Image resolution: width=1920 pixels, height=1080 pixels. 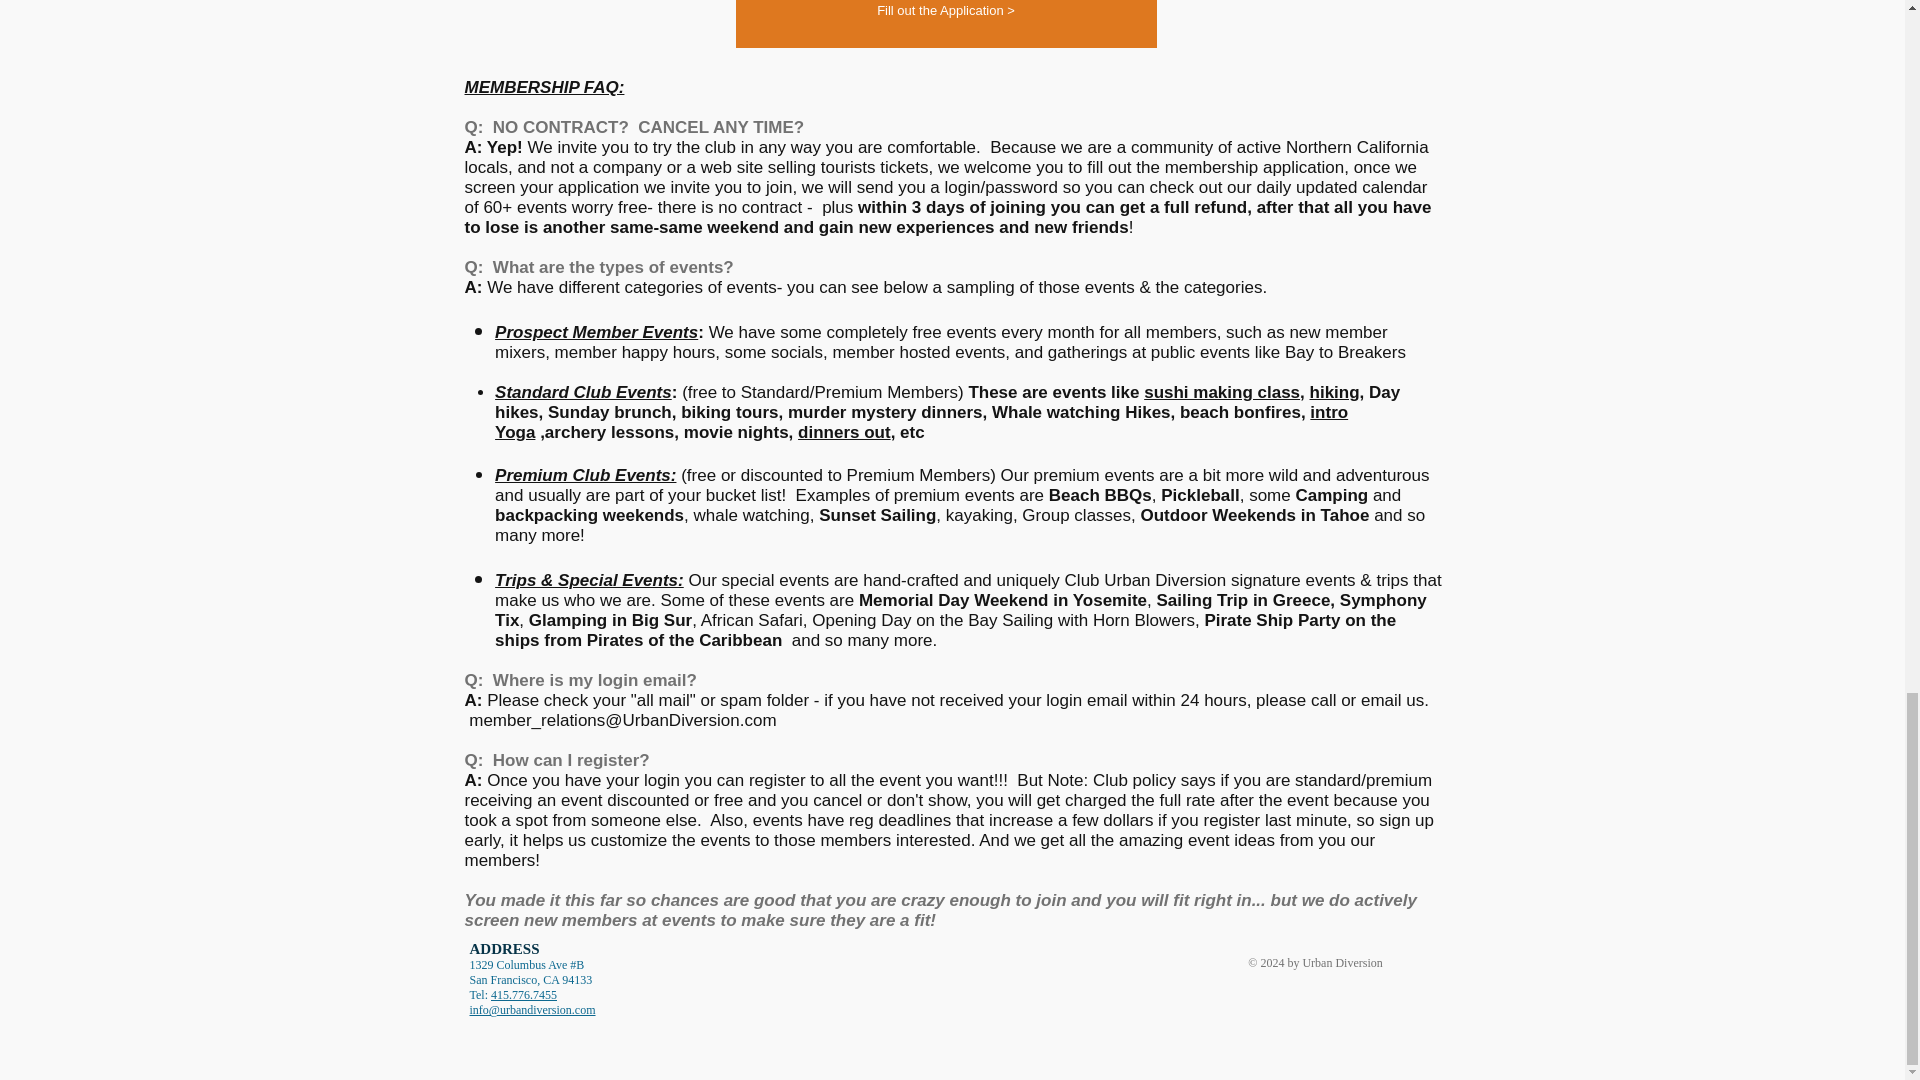 What do you see at coordinates (921, 422) in the screenshot?
I see `intro Yoga` at bounding box center [921, 422].